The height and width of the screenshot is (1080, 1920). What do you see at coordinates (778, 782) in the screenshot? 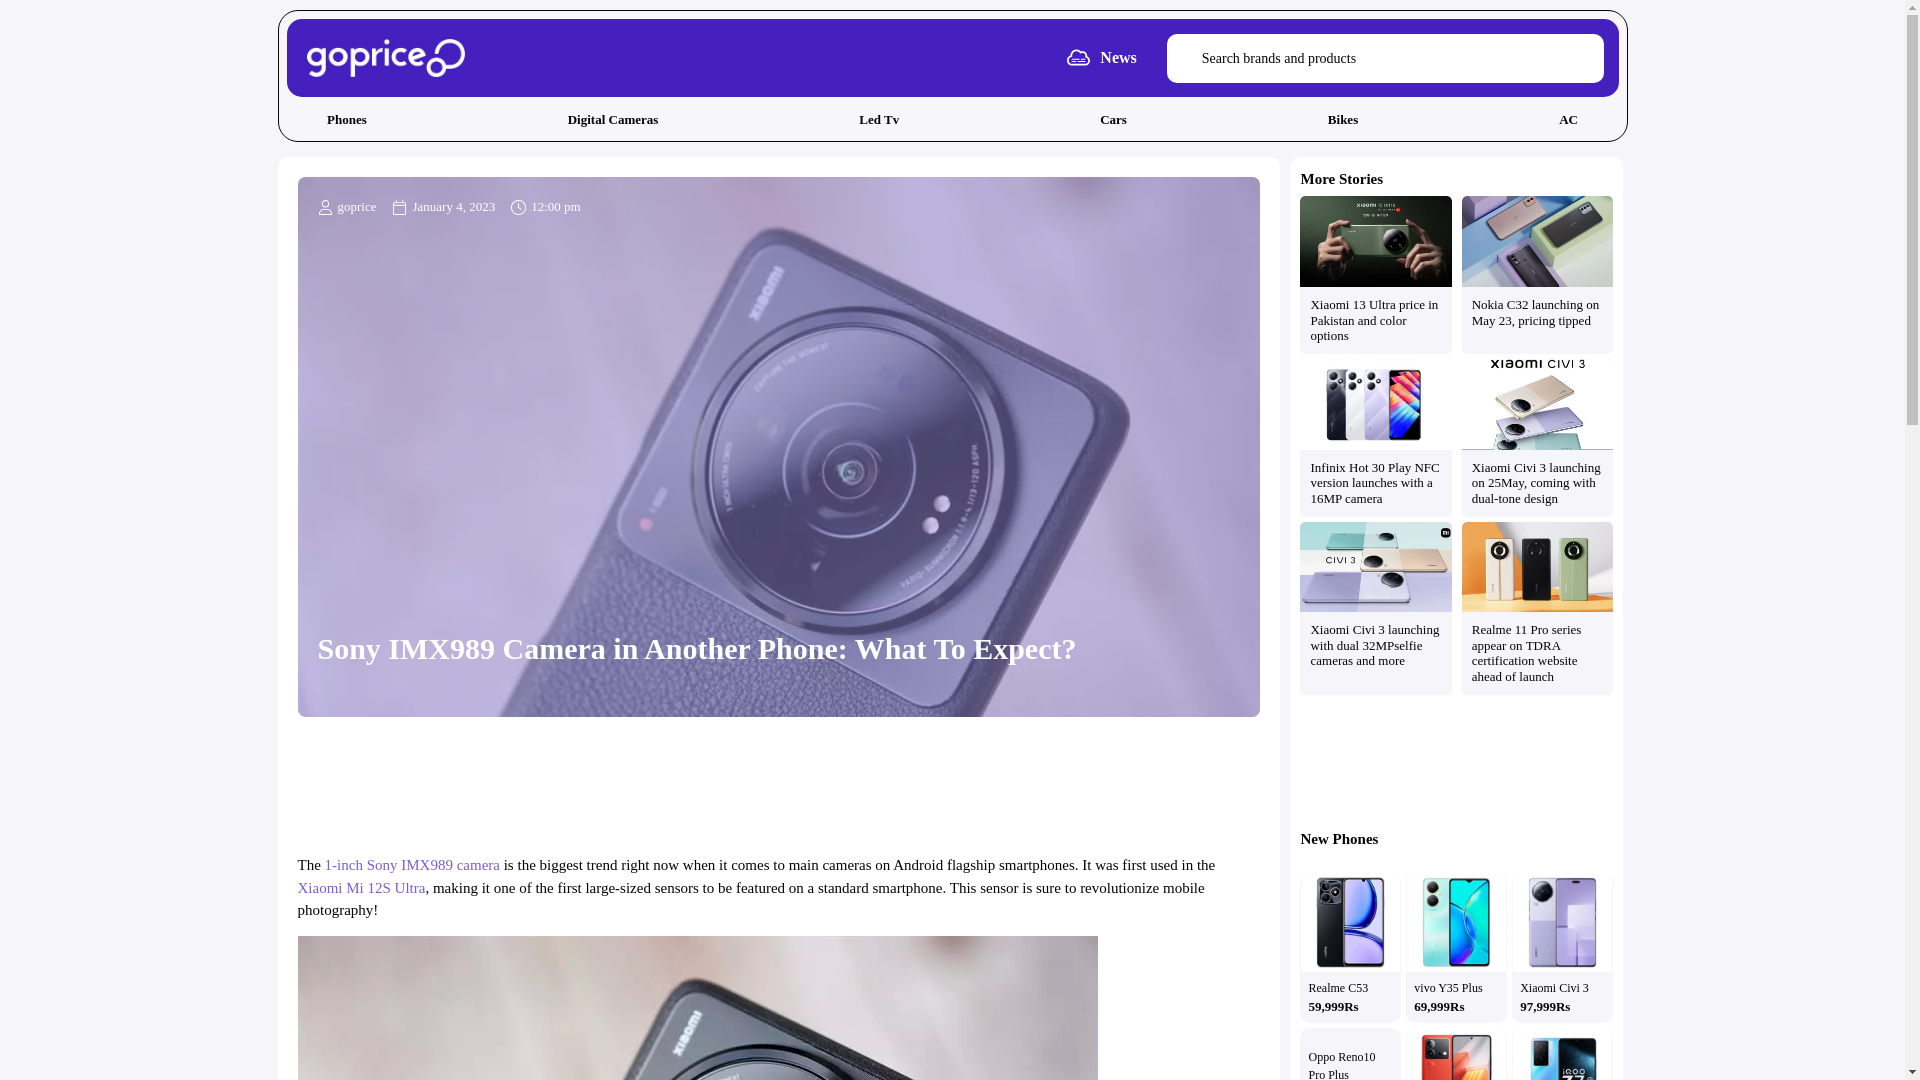
I see `Advertisement` at bounding box center [778, 782].